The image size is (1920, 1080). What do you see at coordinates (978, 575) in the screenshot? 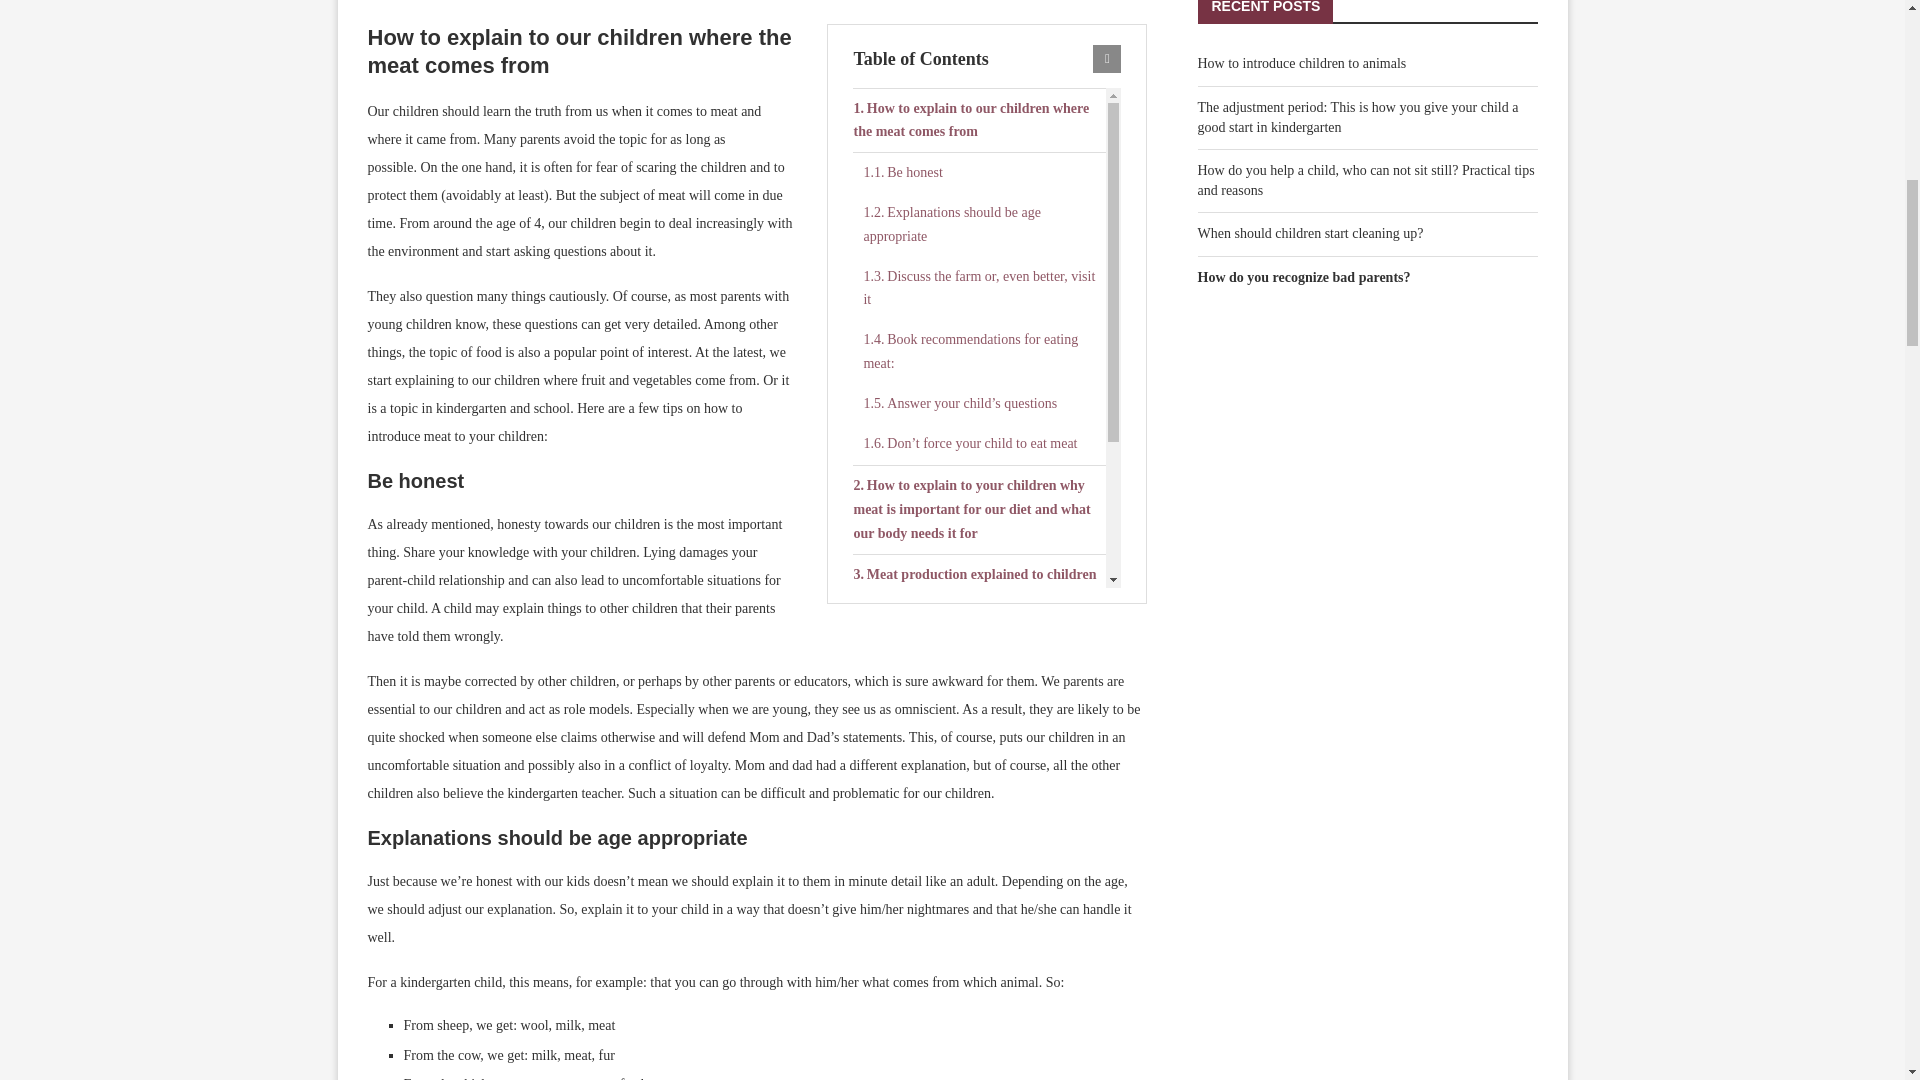
I see `Meat production explained to children` at bounding box center [978, 575].